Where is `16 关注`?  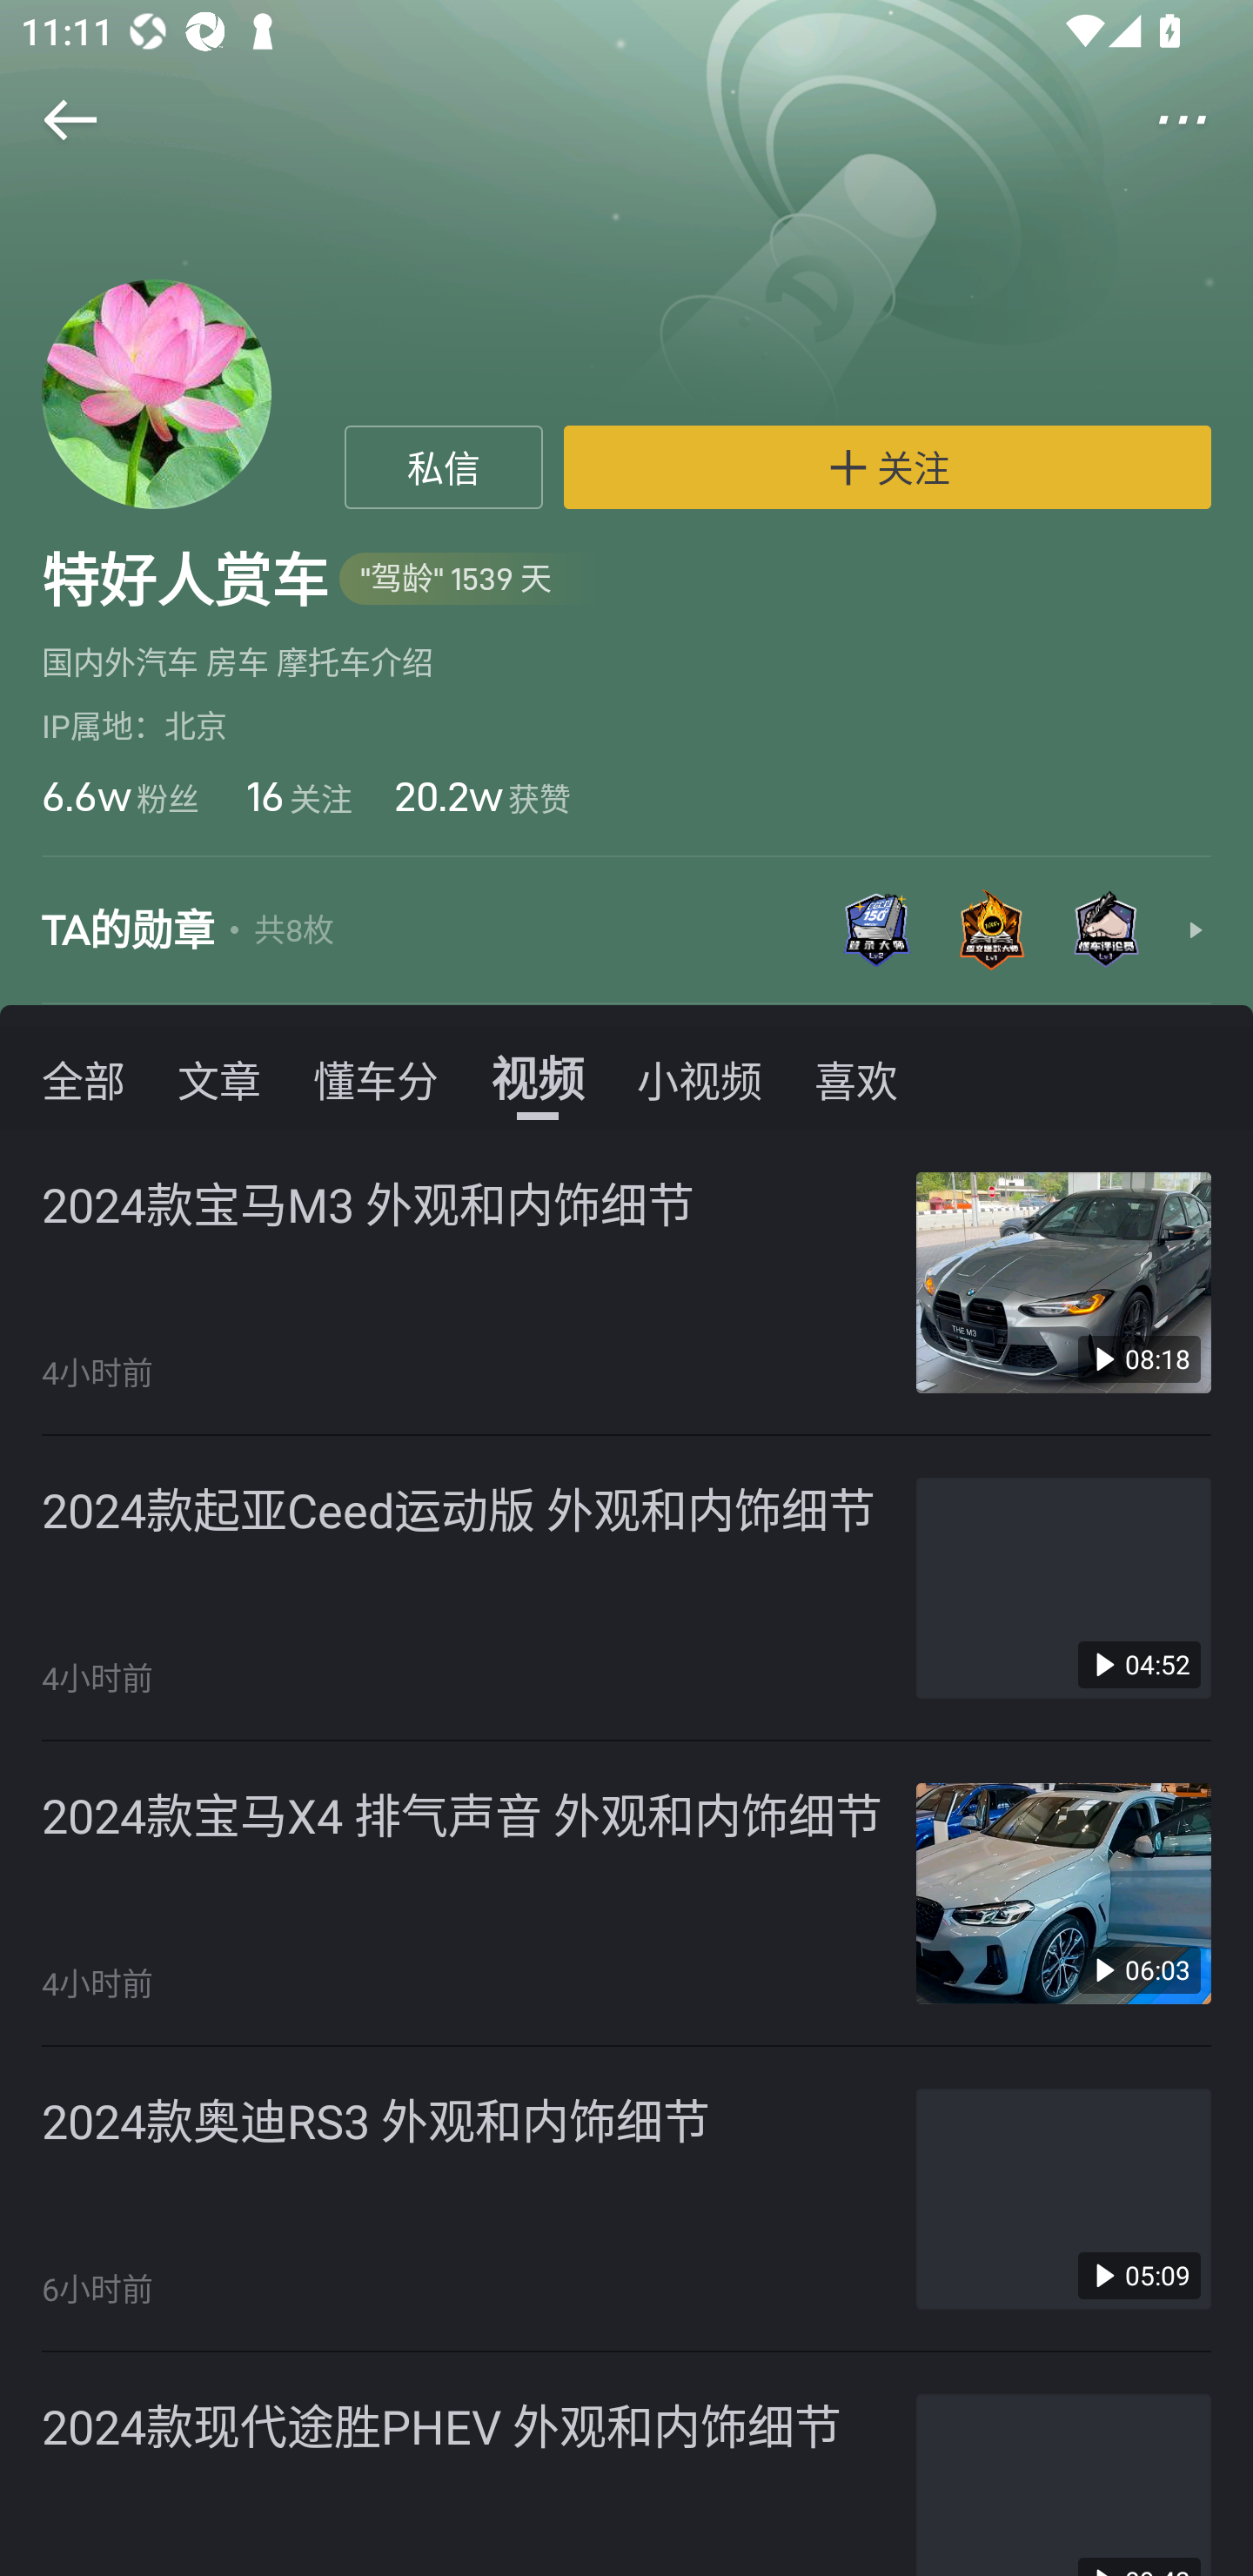
16 关注 is located at coordinates (296, 795).